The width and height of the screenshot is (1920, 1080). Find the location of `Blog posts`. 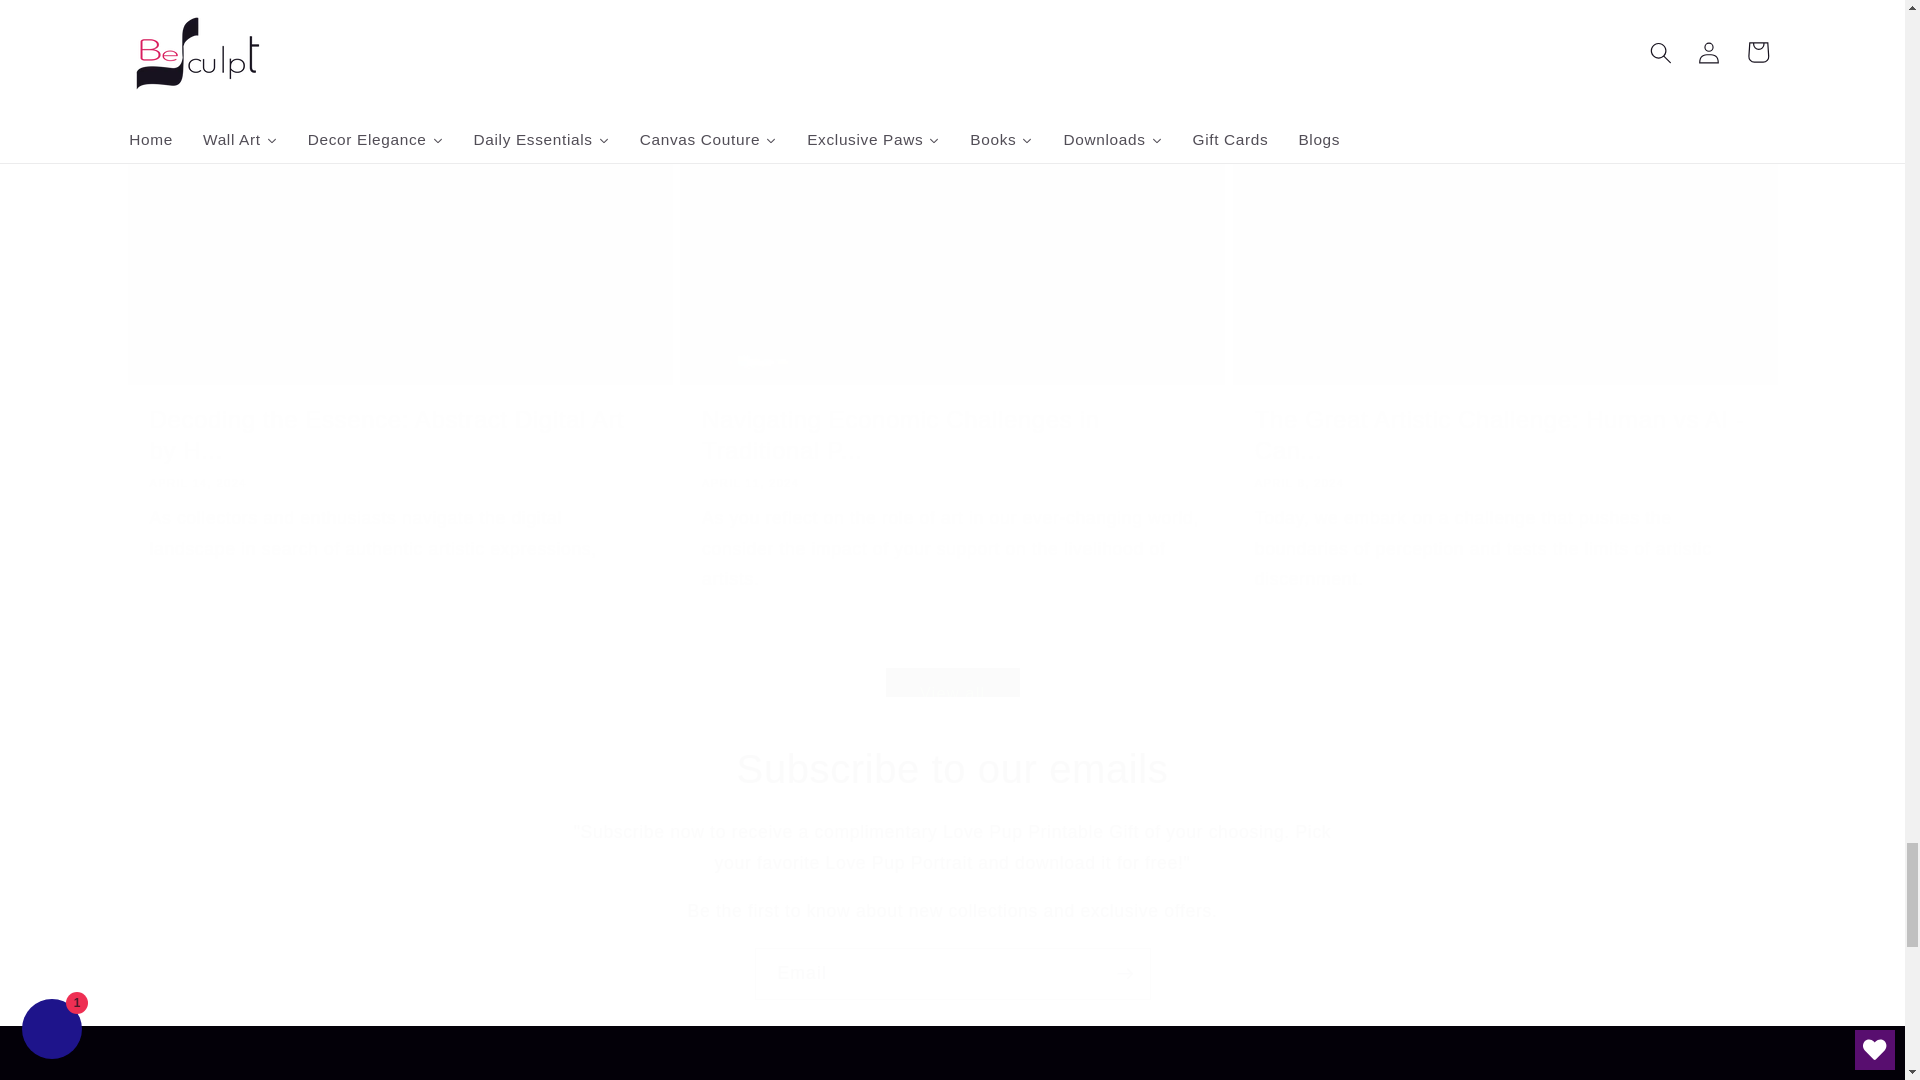

Blog posts is located at coordinates (224, 1).